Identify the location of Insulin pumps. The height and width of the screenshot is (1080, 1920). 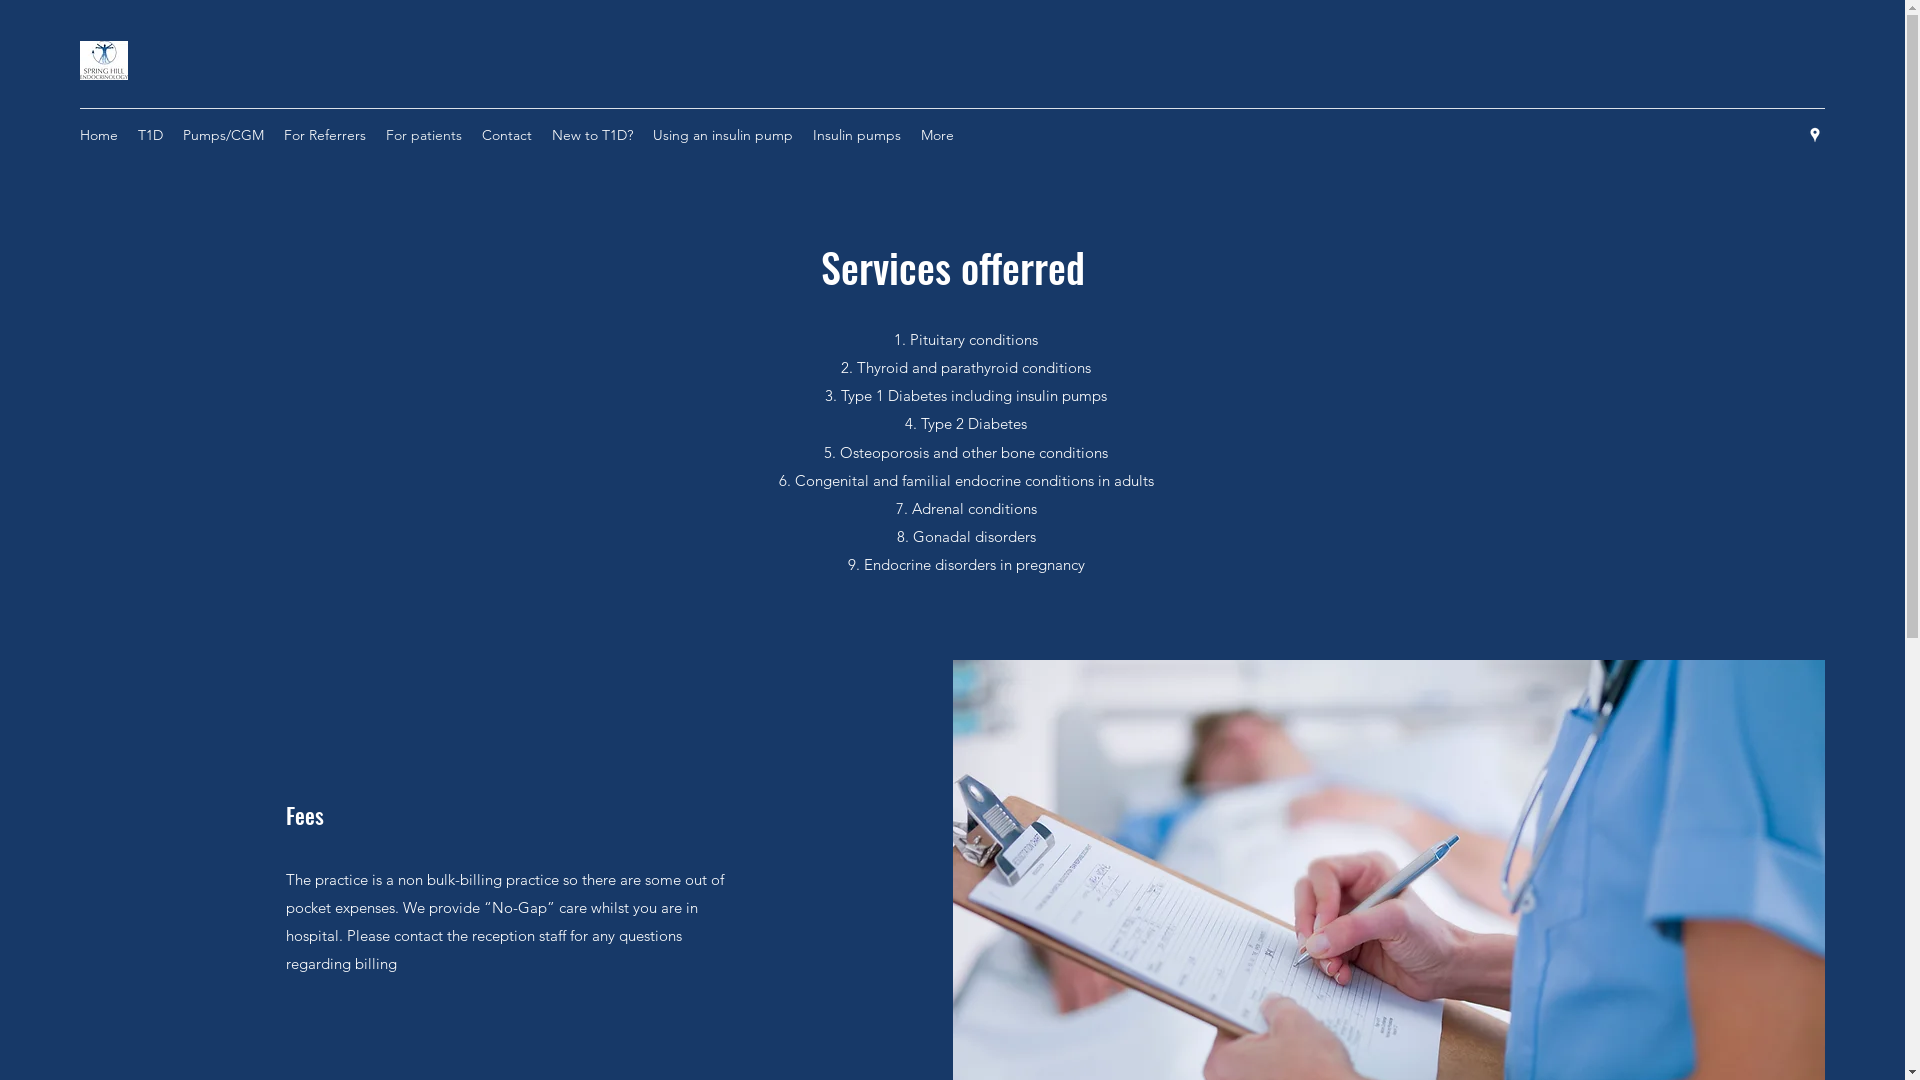
(857, 135).